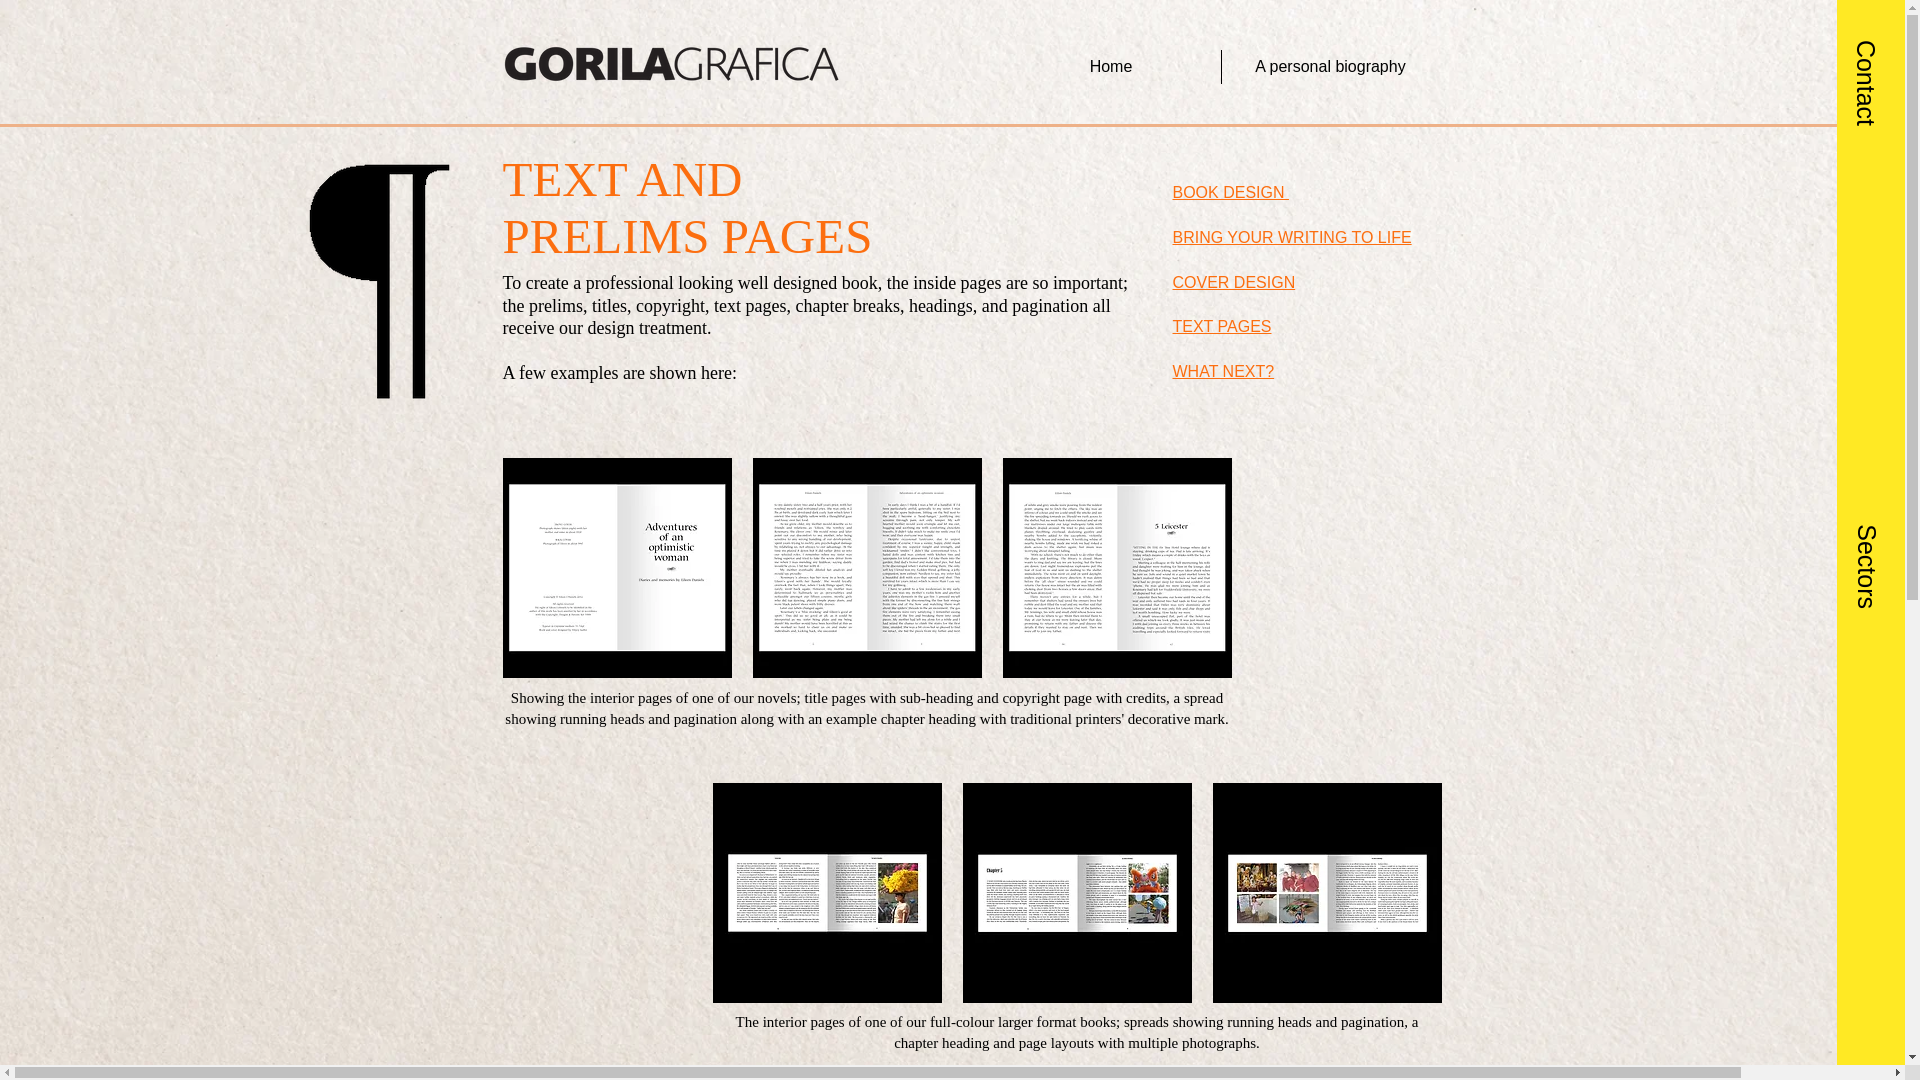  What do you see at coordinates (1232, 282) in the screenshot?
I see `COVER DESIGN` at bounding box center [1232, 282].